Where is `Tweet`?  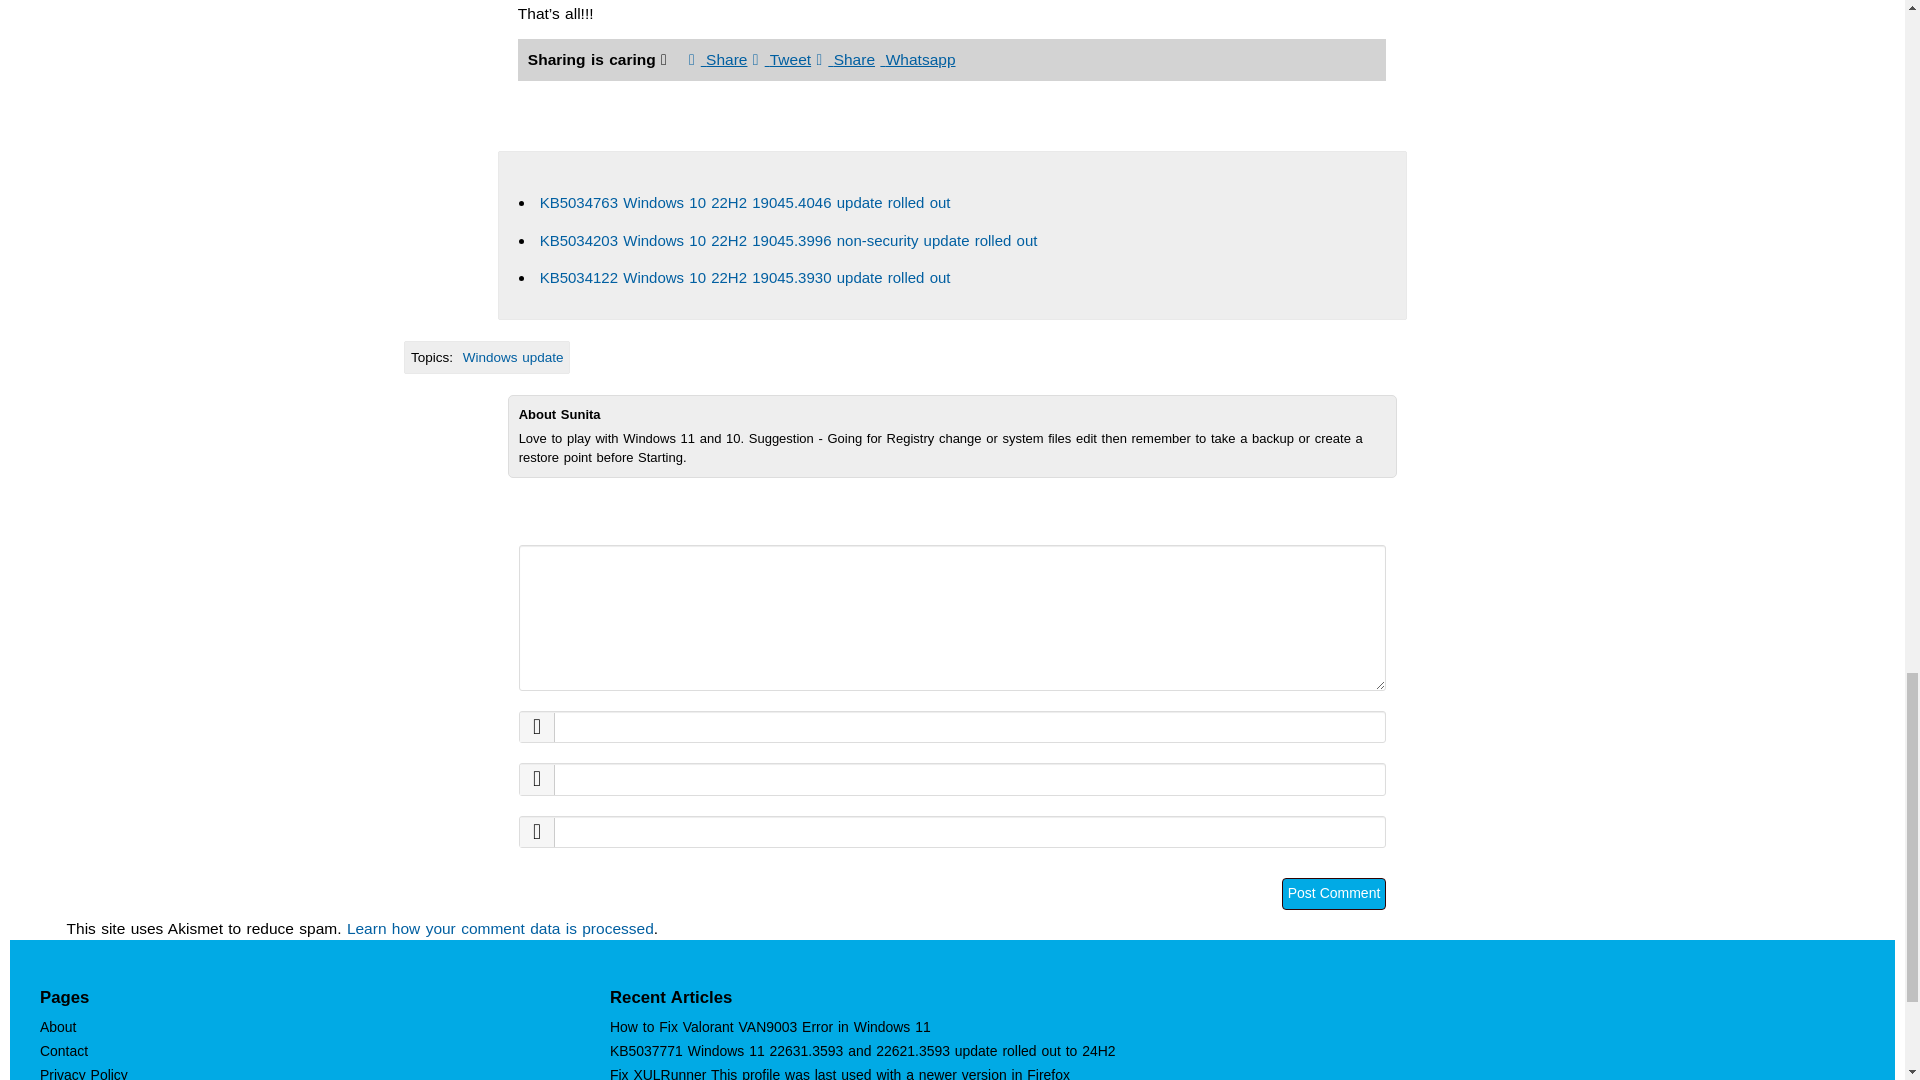
Tweet is located at coordinates (781, 59).